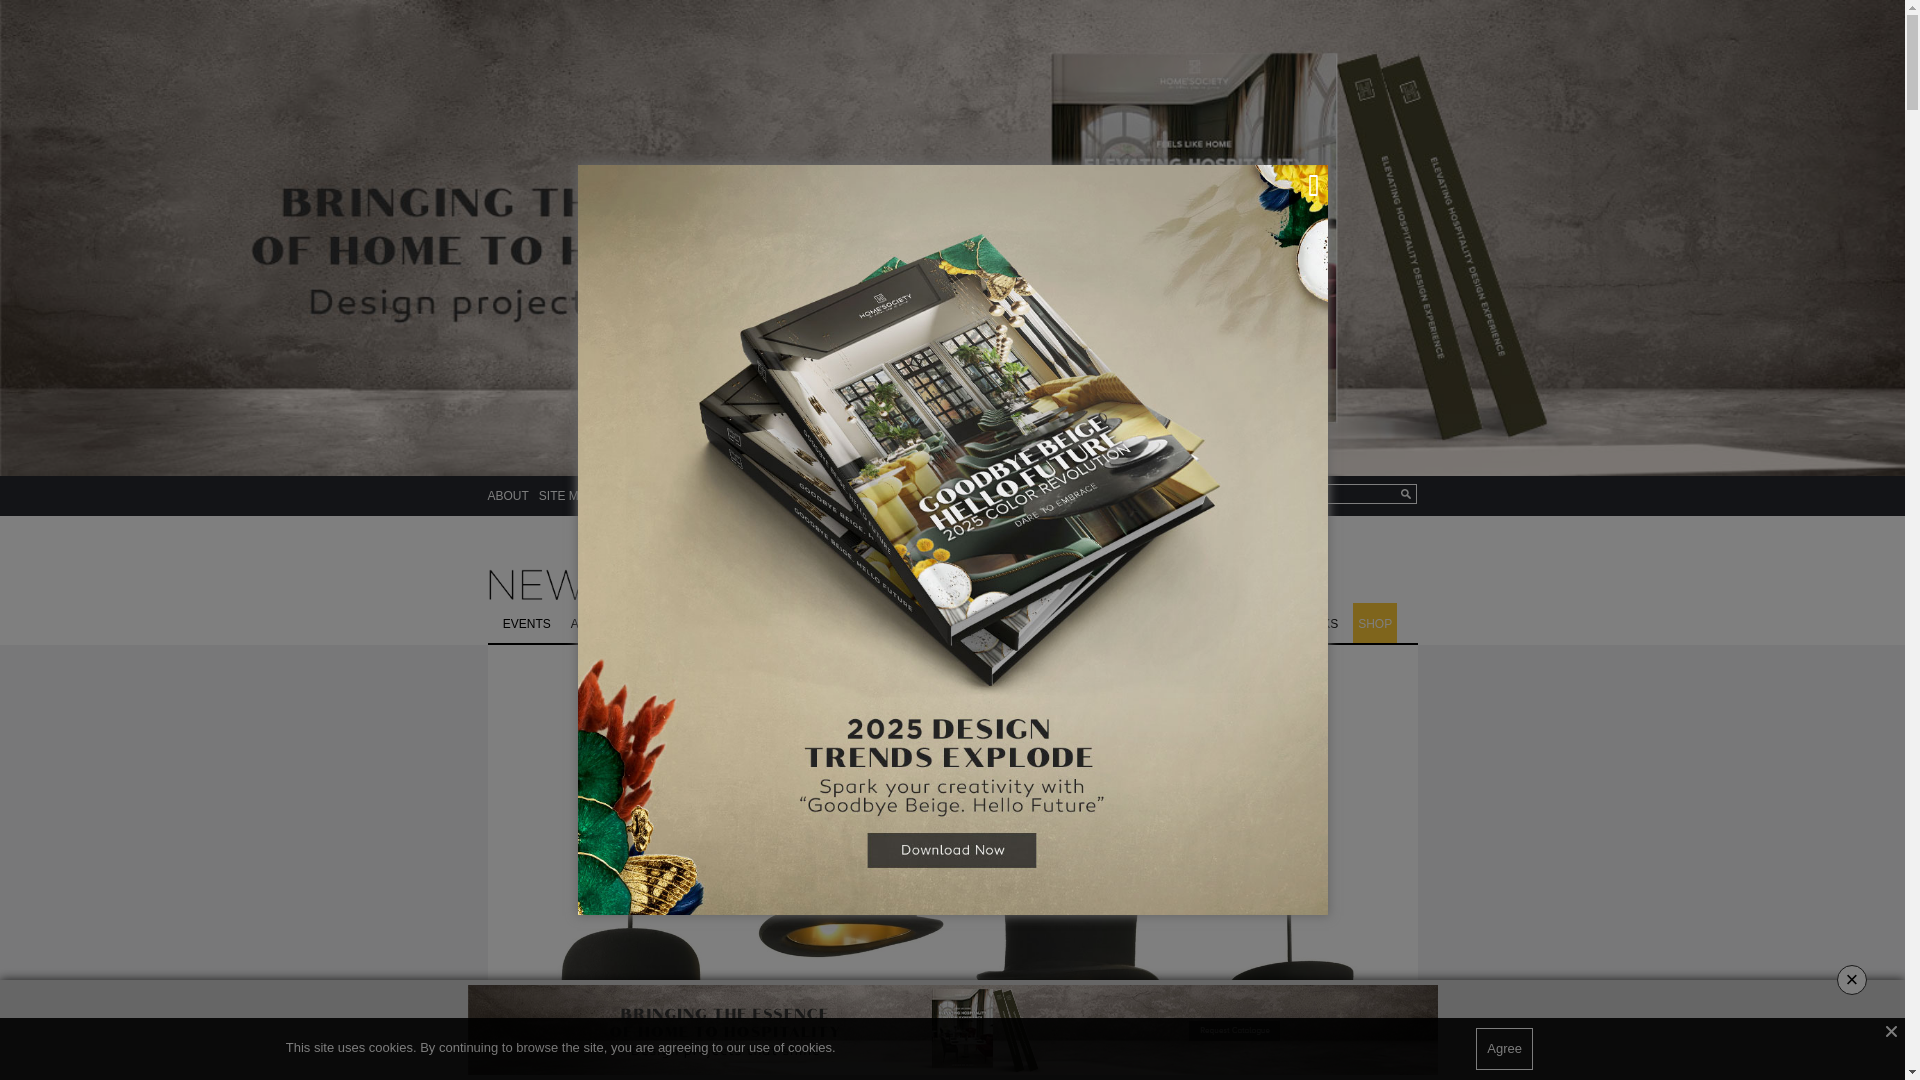 The width and height of the screenshot is (1920, 1080). Describe the element at coordinates (1312, 622) in the screenshot. I see `EBOOKS` at that location.